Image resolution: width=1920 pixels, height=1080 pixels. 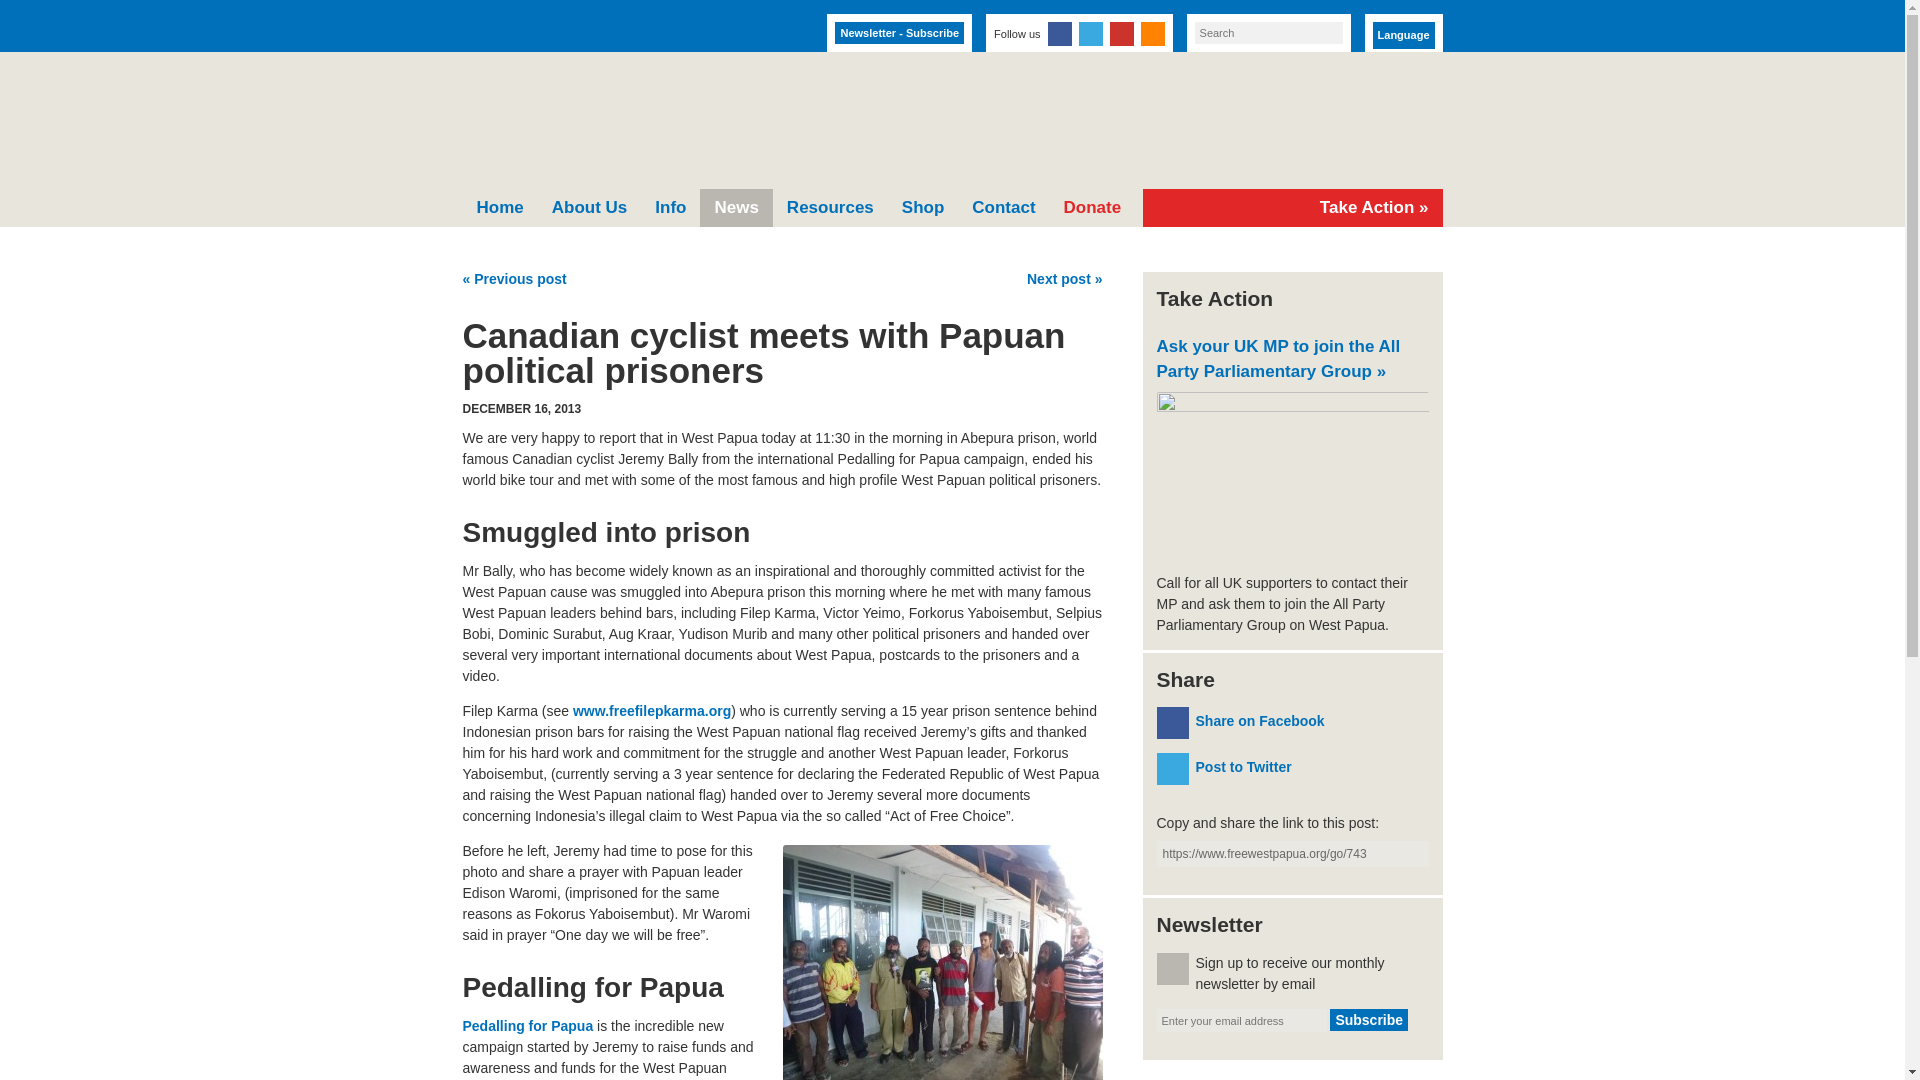 What do you see at coordinates (899, 32) in the screenshot?
I see `Newsletter - Subscribe` at bounding box center [899, 32].